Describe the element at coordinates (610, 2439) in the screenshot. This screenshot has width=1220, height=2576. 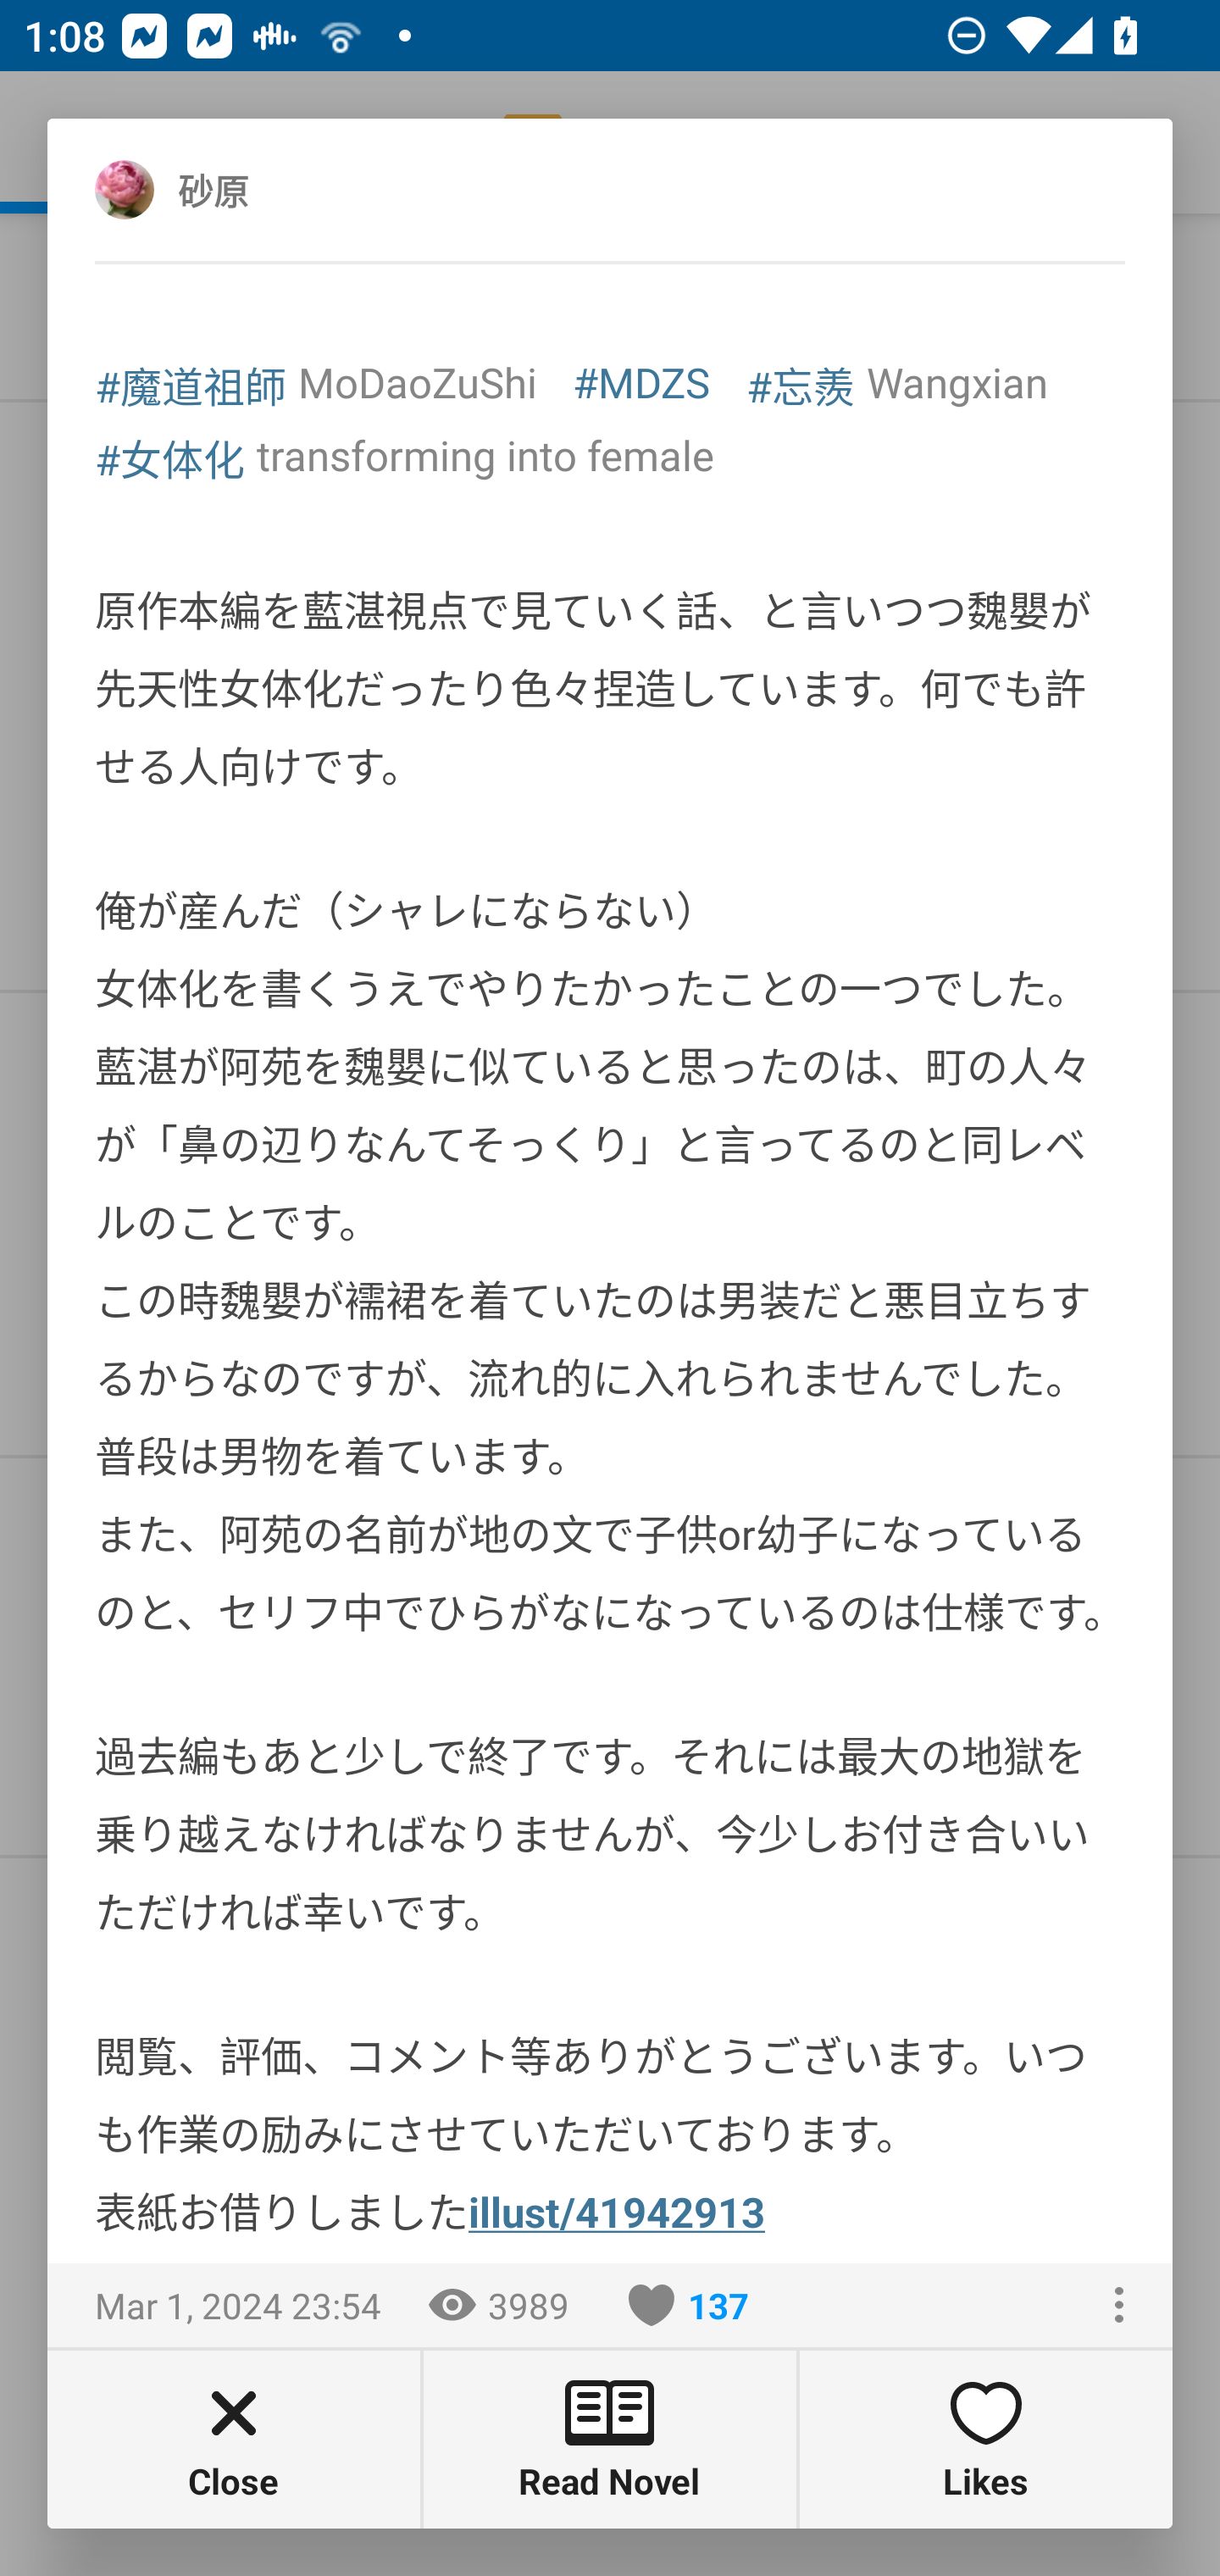
I see `Read Novel` at that location.